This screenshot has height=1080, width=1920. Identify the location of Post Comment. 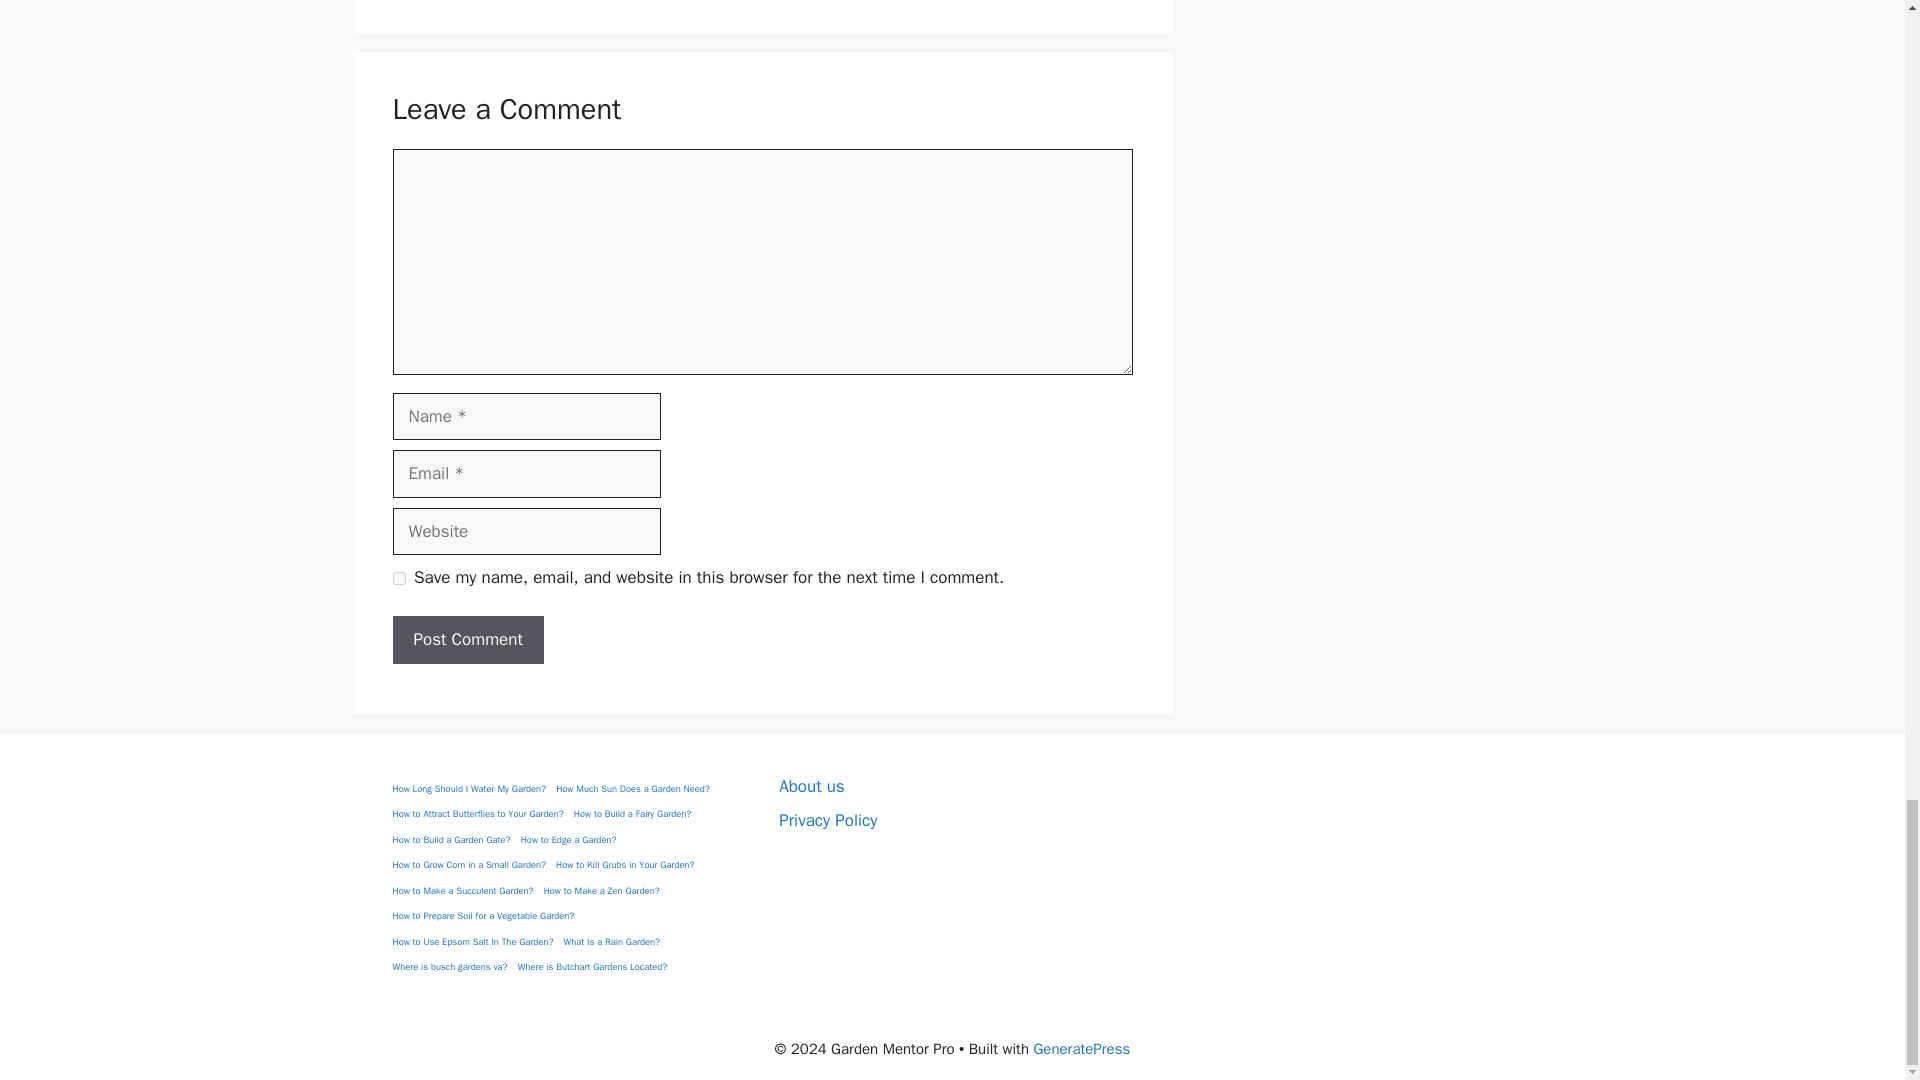
(467, 640).